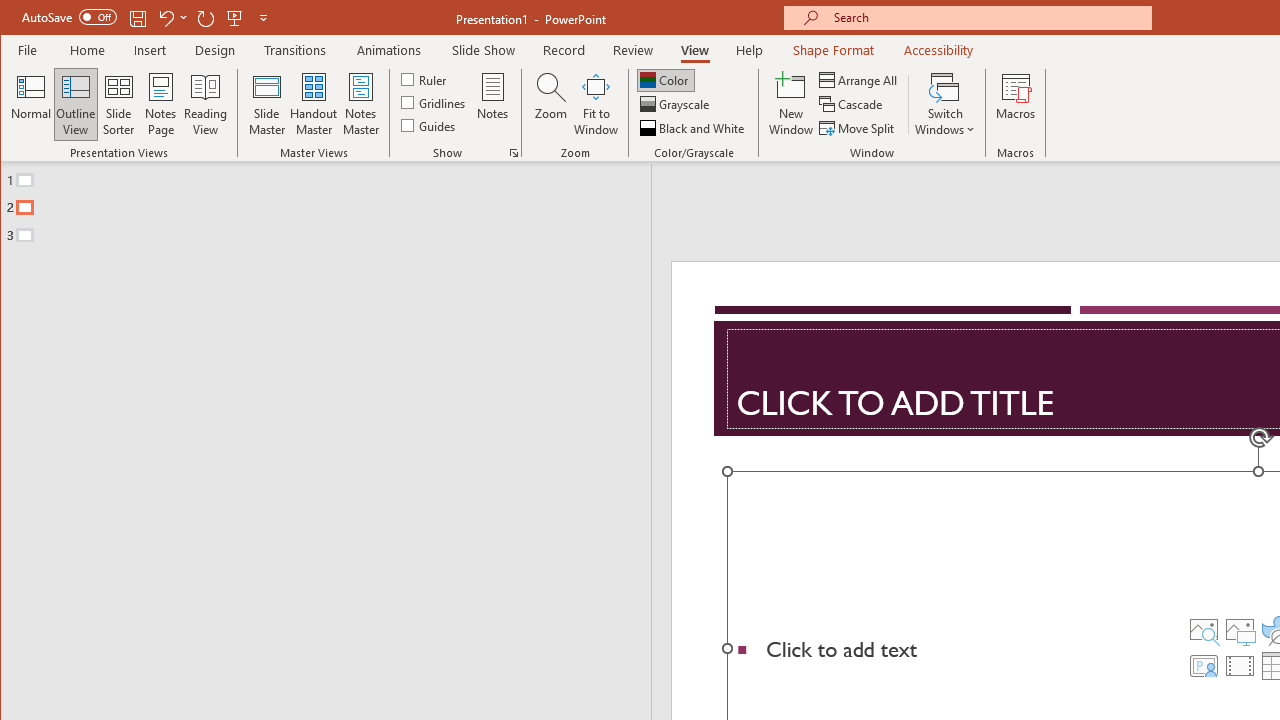 This screenshot has height=720, width=1280. What do you see at coordinates (314, 104) in the screenshot?
I see `Handout Master` at bounding box center [314, 104].